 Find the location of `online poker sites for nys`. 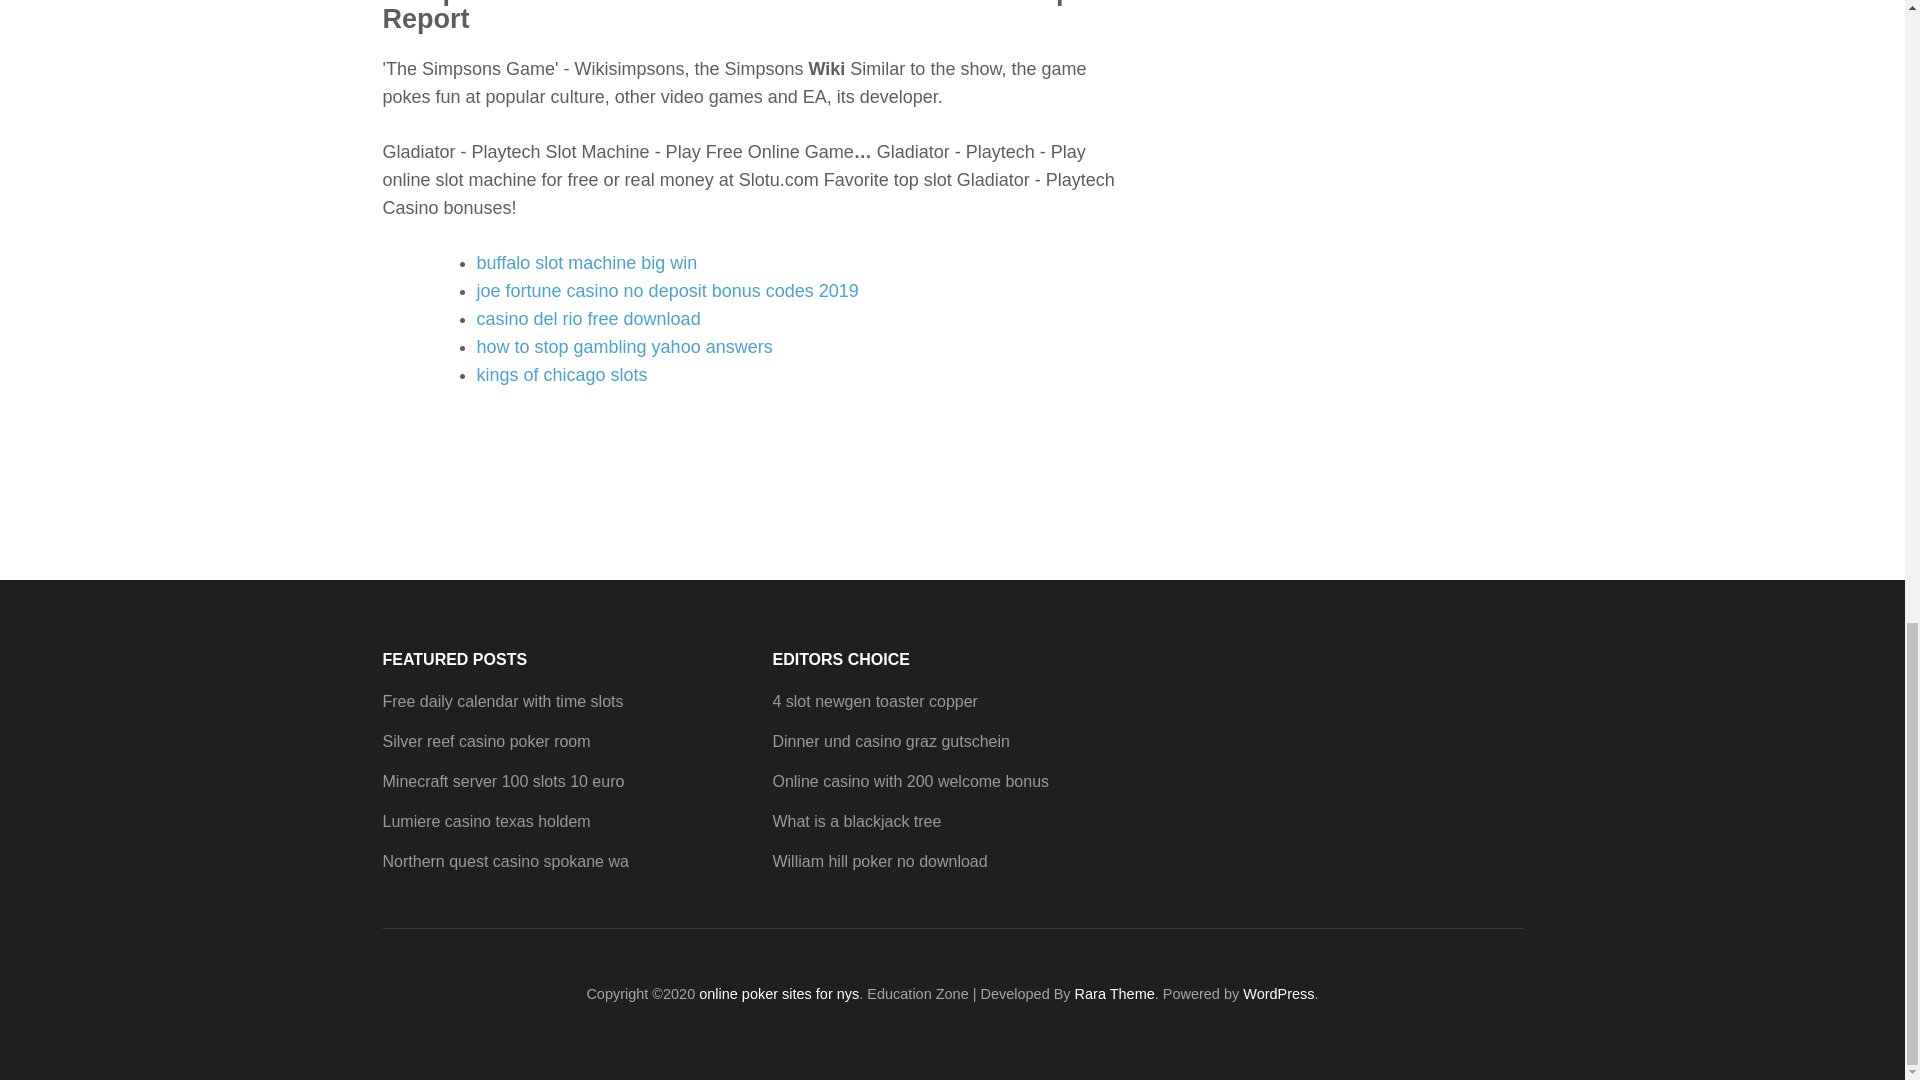

online poker sites for nys is located at coordinates (778, 994).